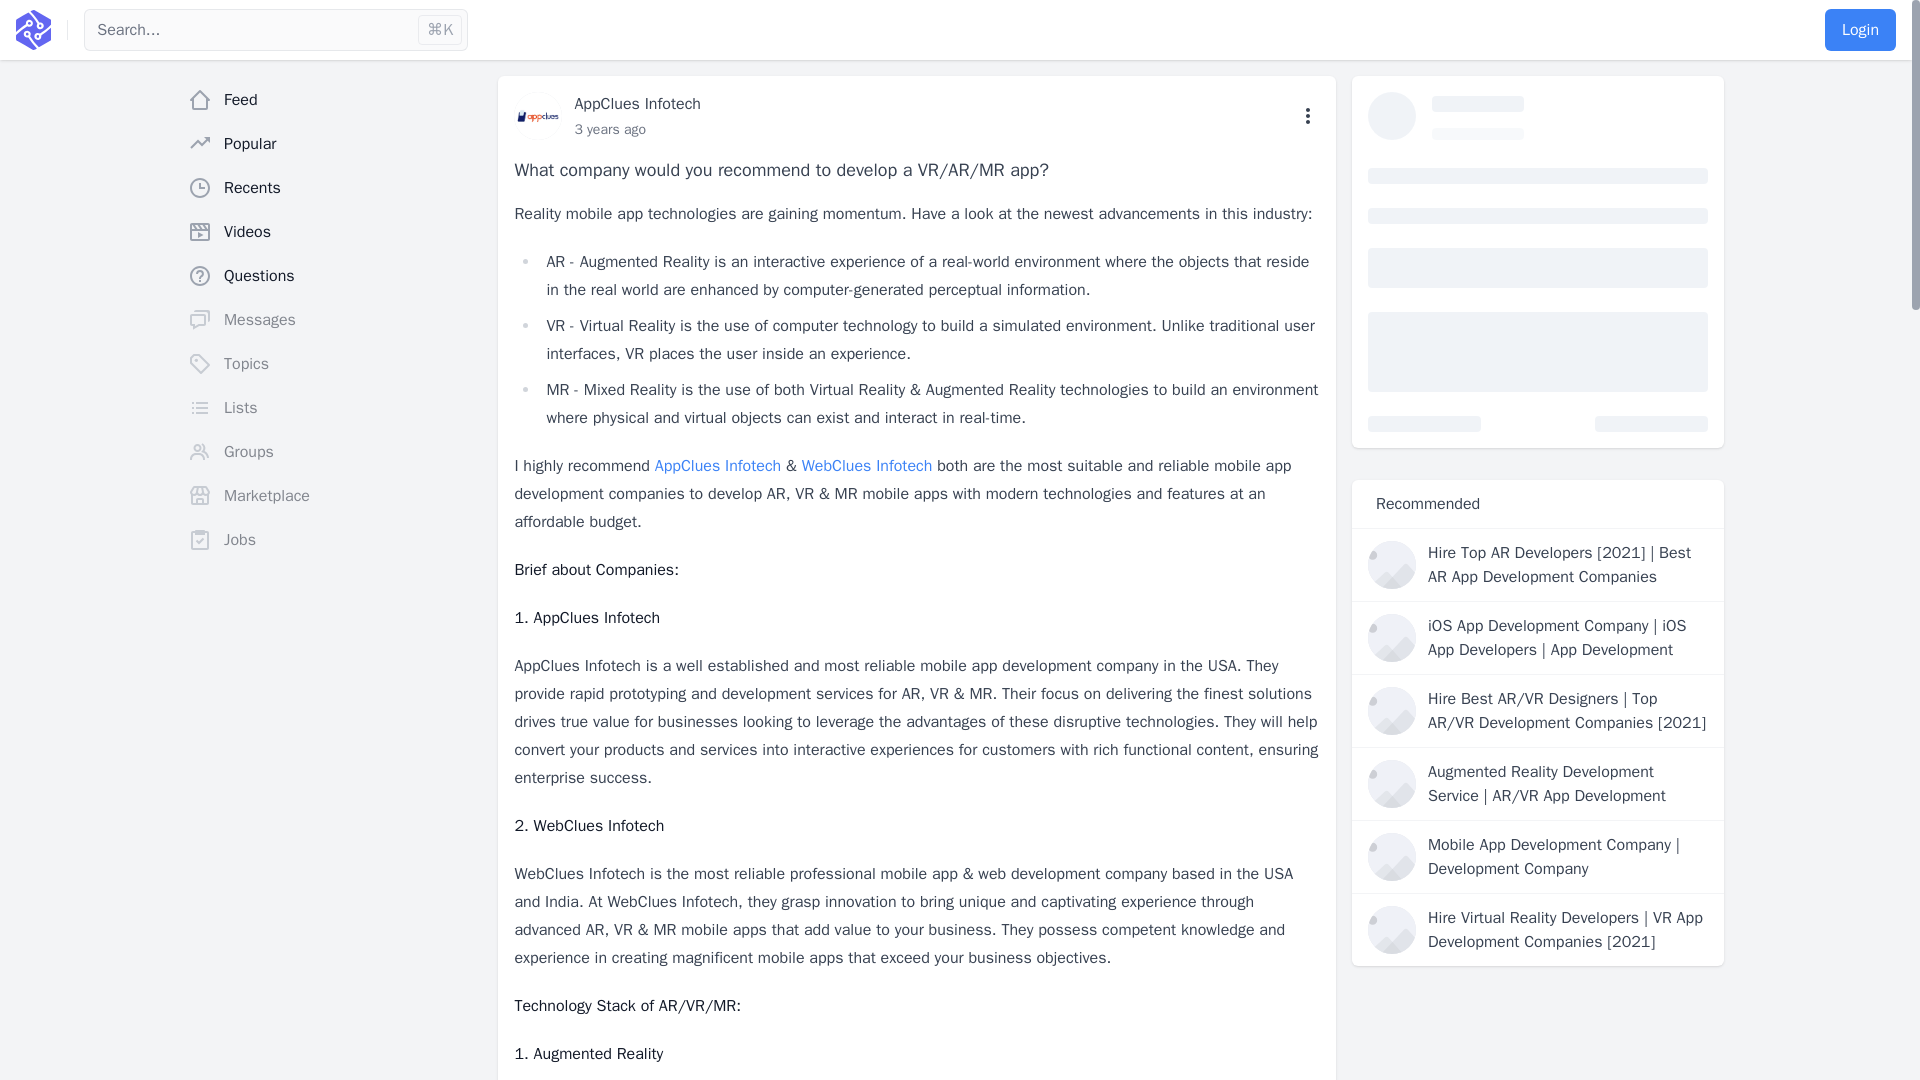  I want to click on AppClues Infotech, so click(718, 466).